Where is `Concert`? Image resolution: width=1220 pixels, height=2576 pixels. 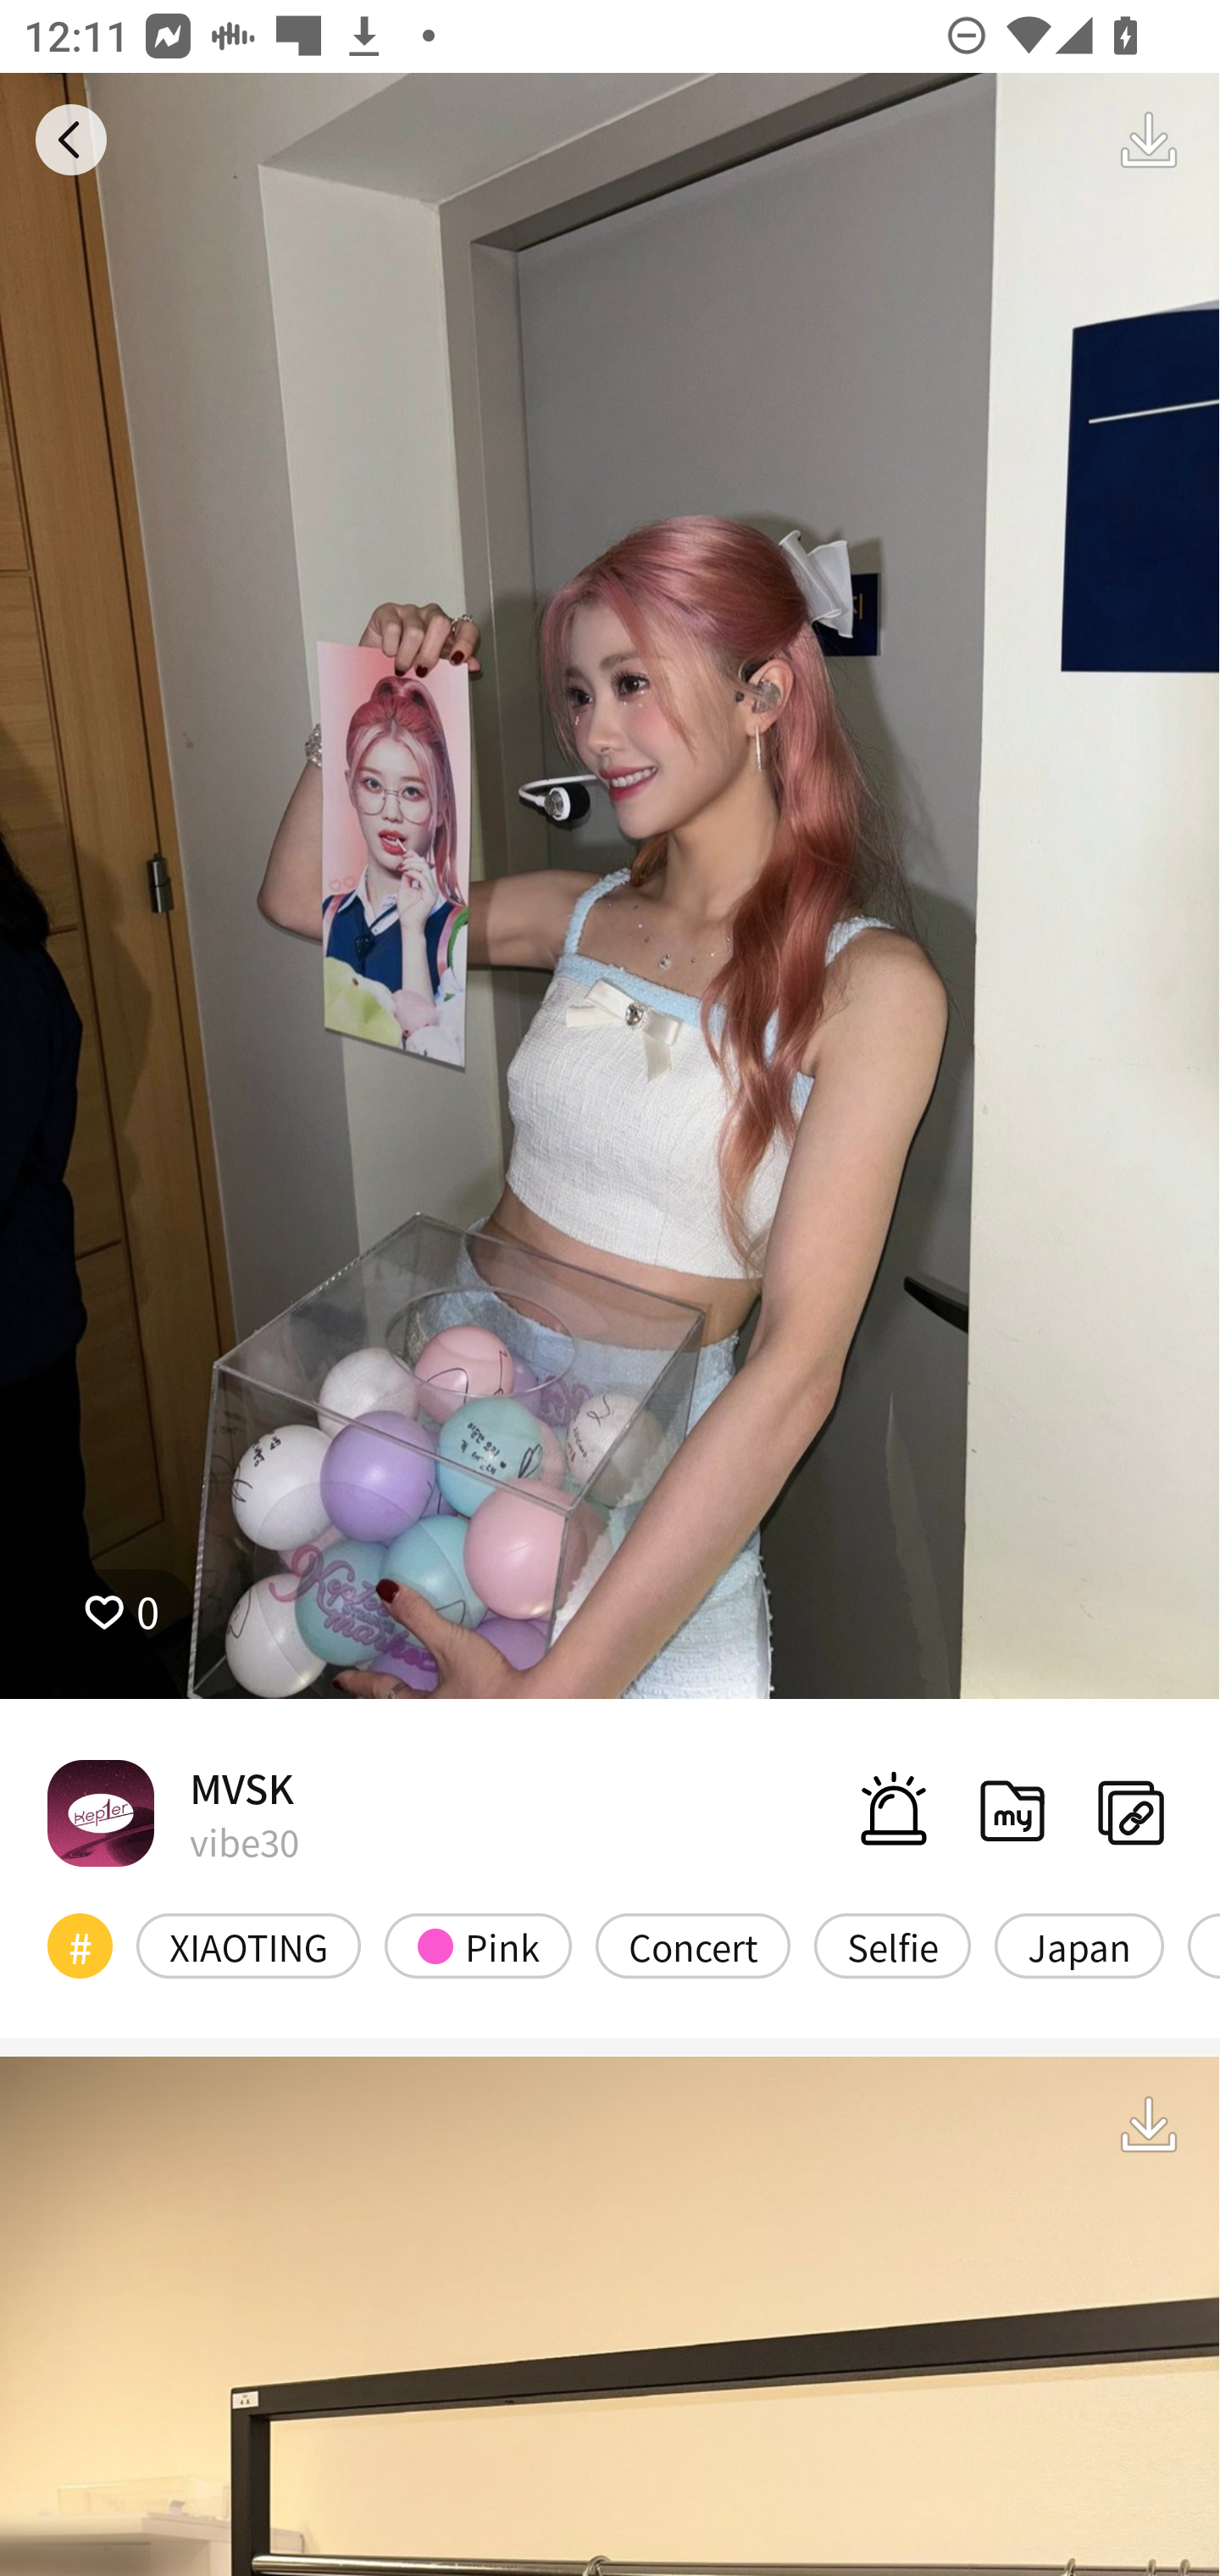 Concert is located at coordinates (693, 1946).